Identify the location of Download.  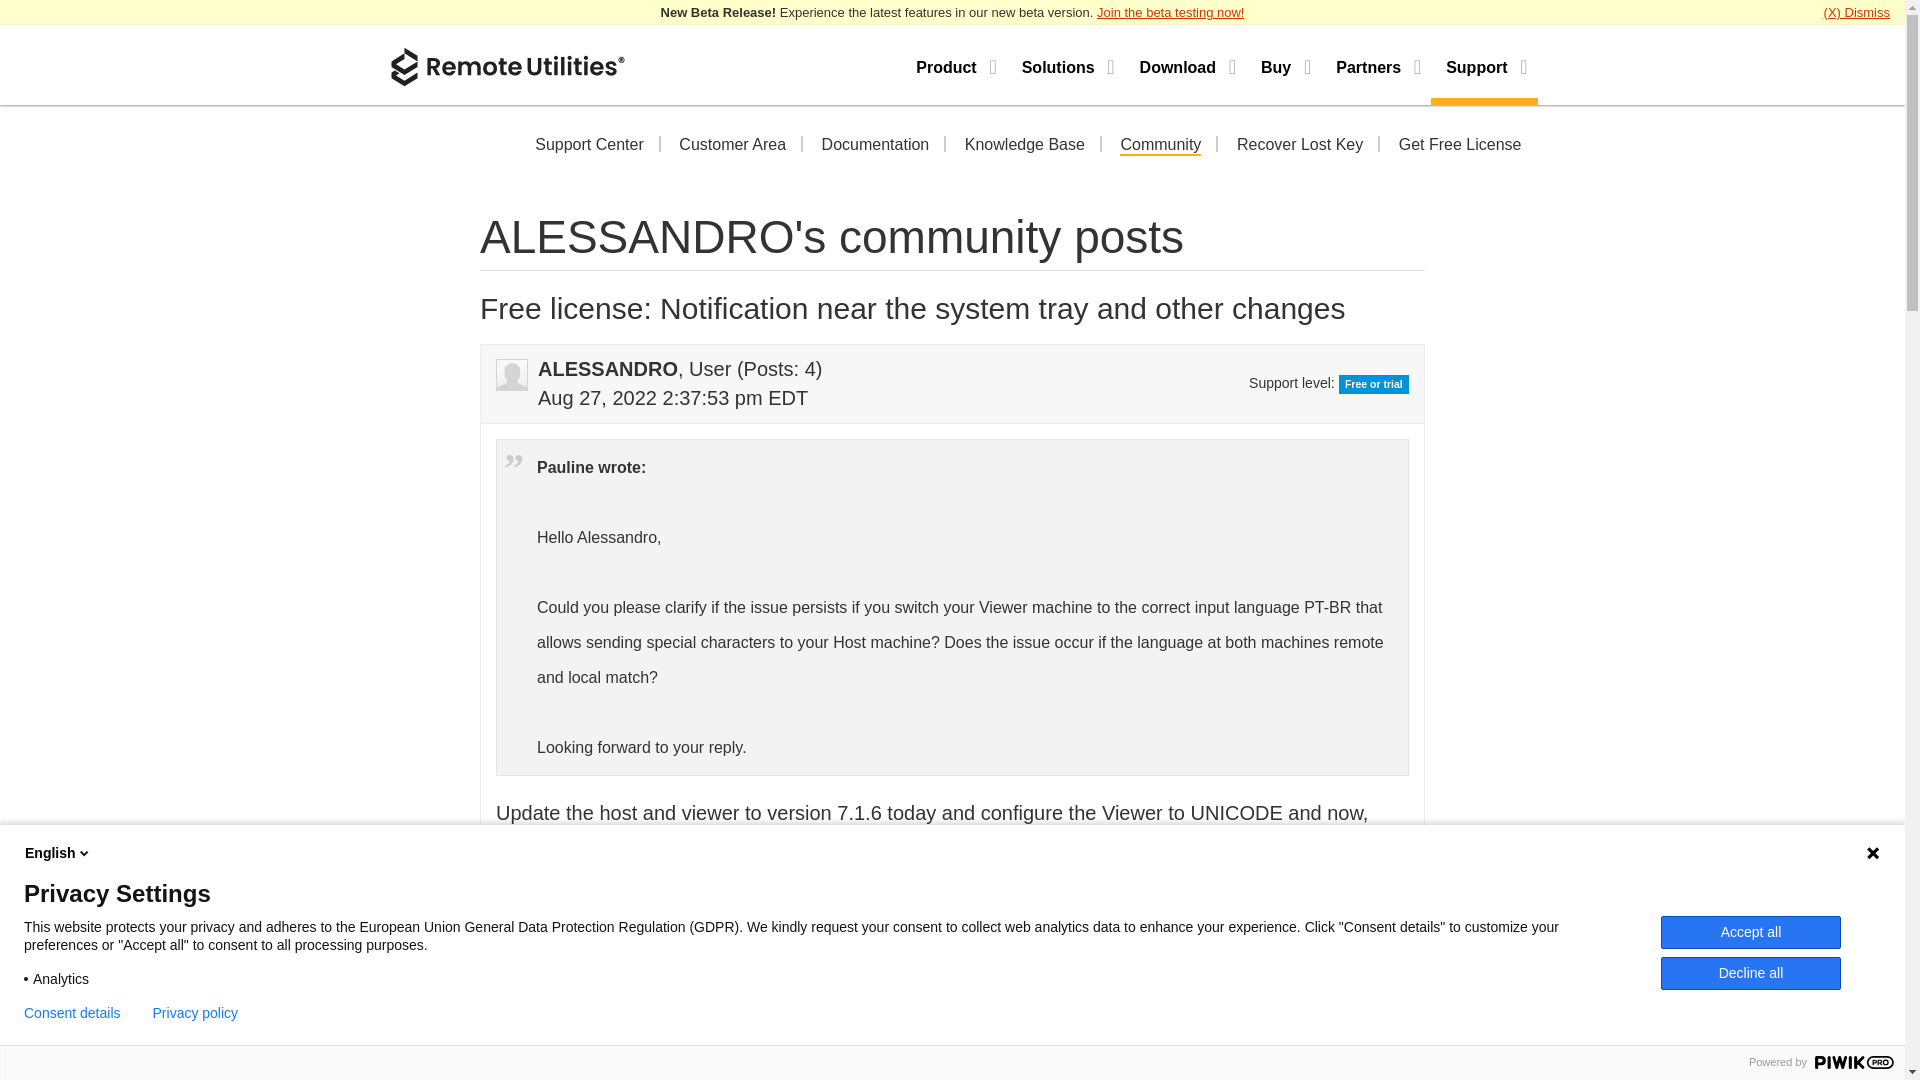
(1186, 64).